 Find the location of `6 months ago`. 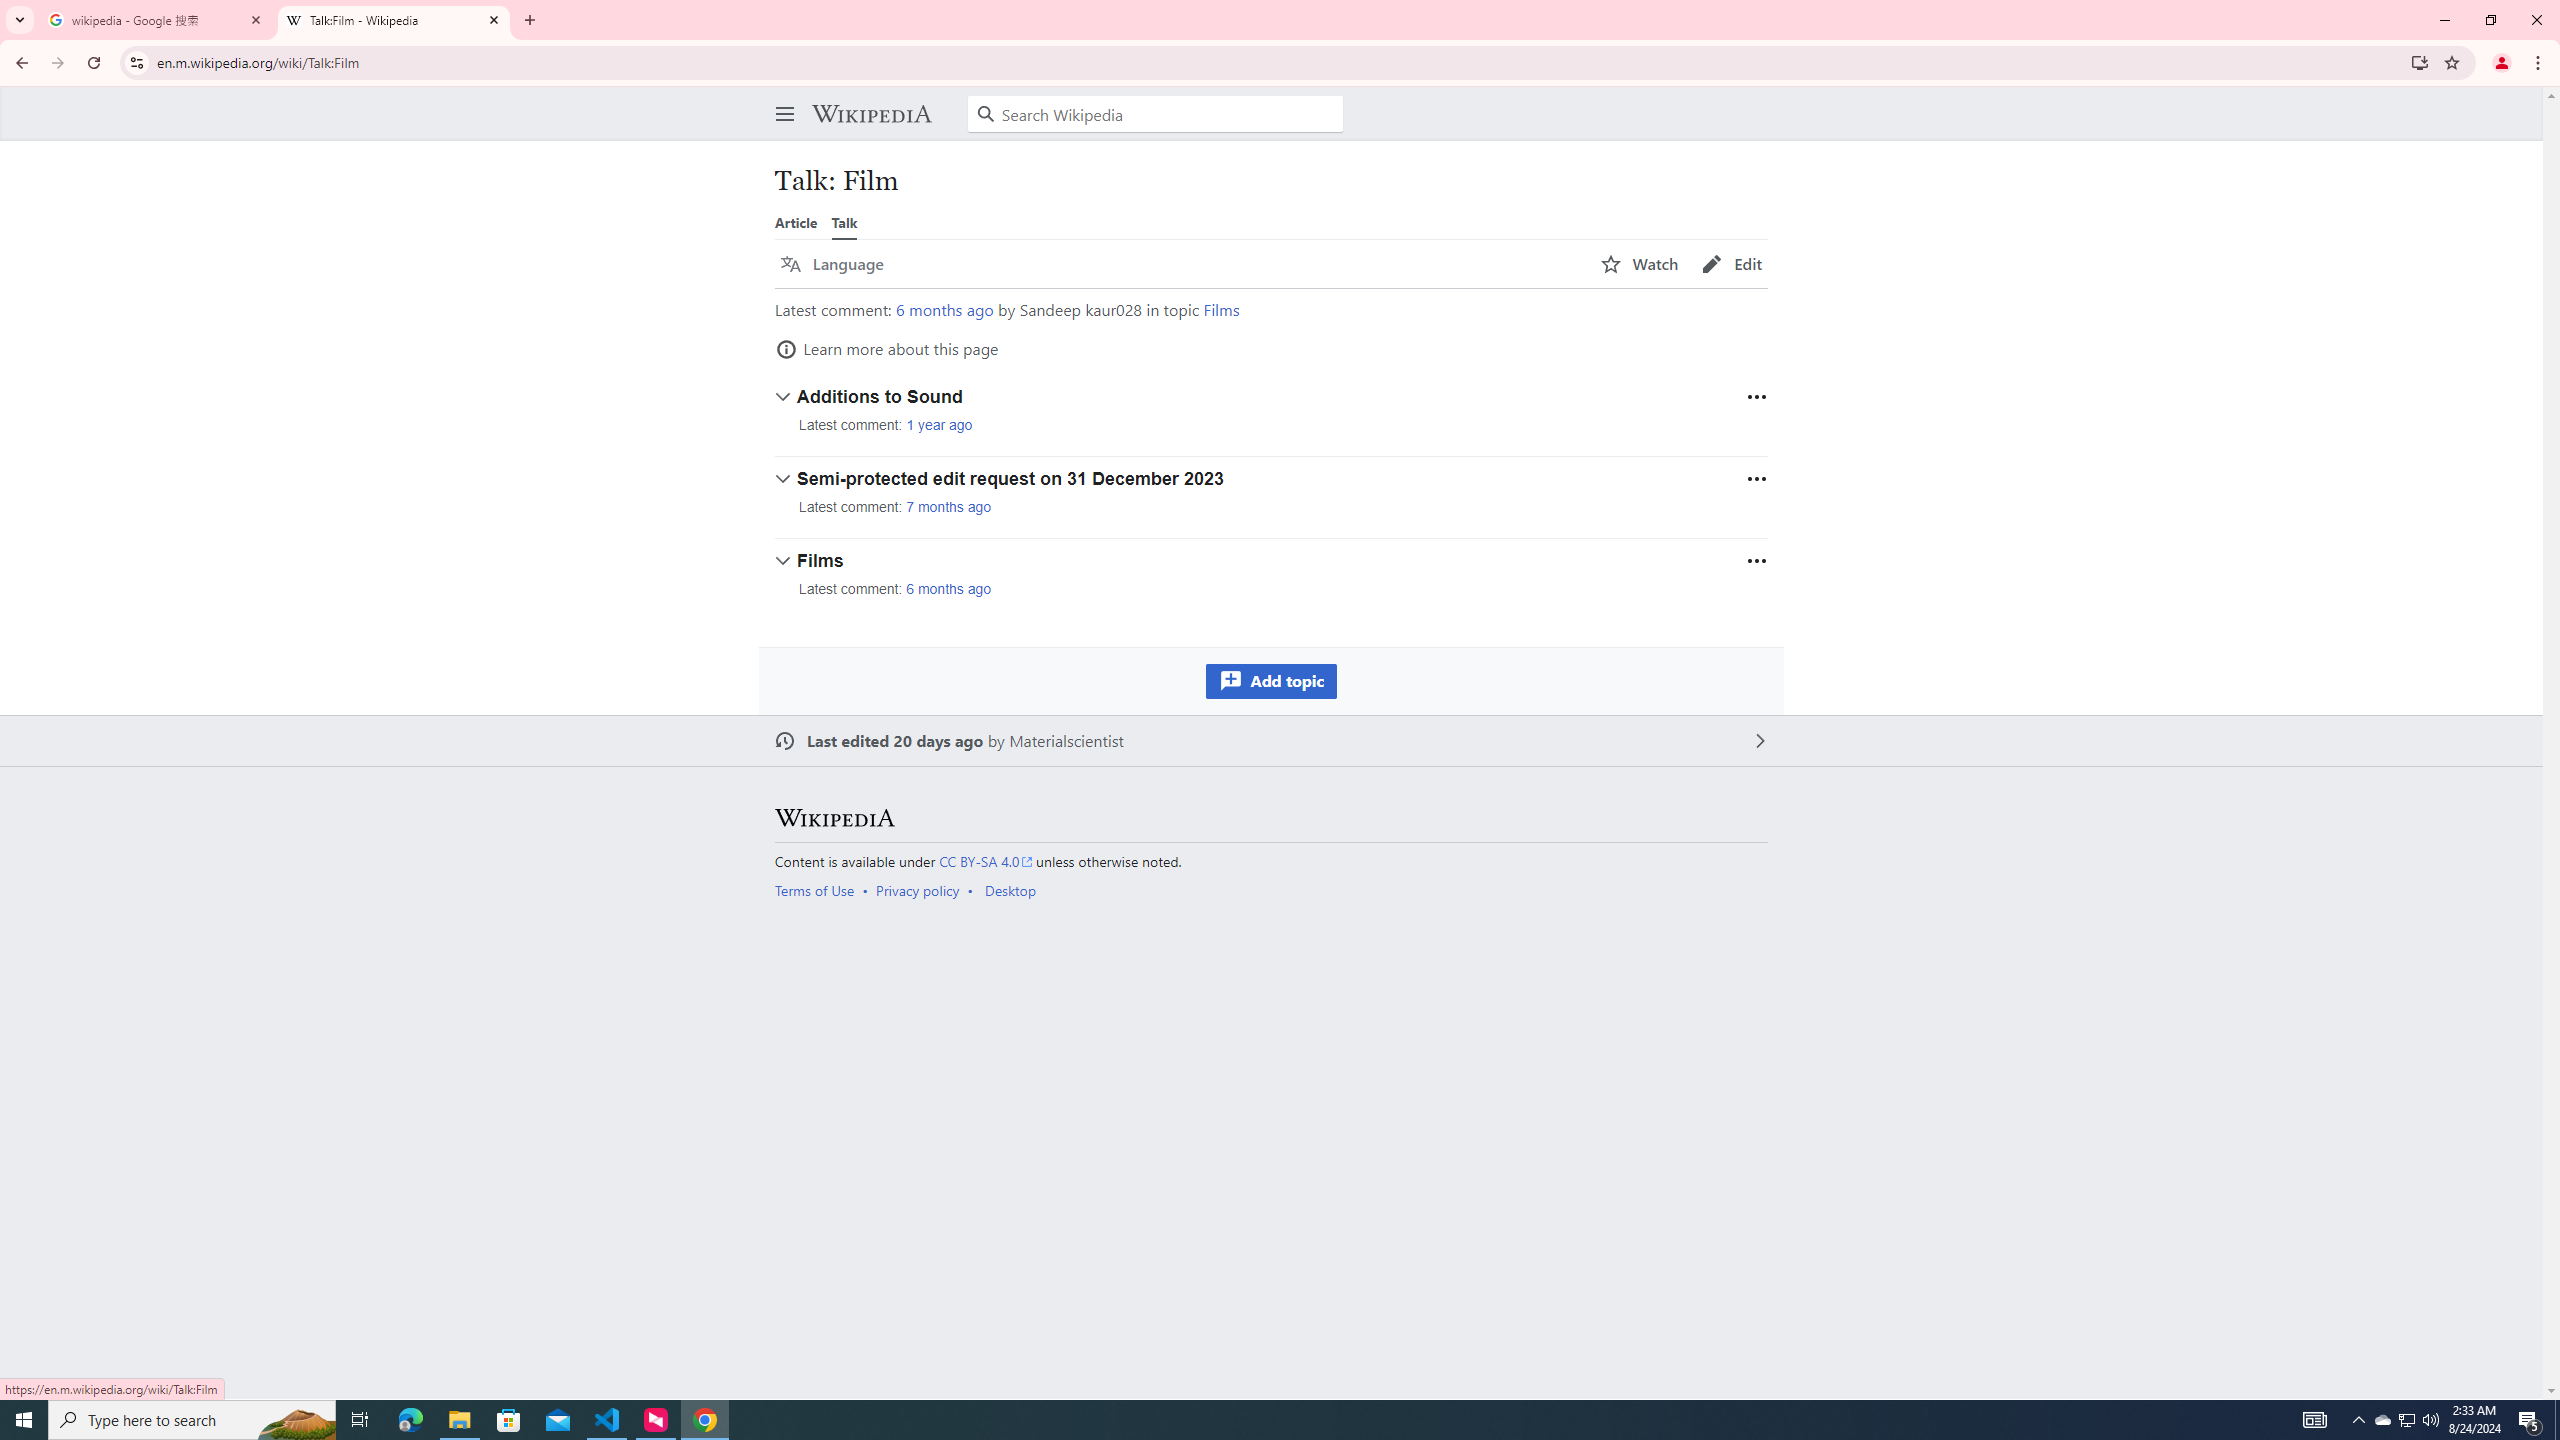

6 months ago is located at coordinates (950, 588).